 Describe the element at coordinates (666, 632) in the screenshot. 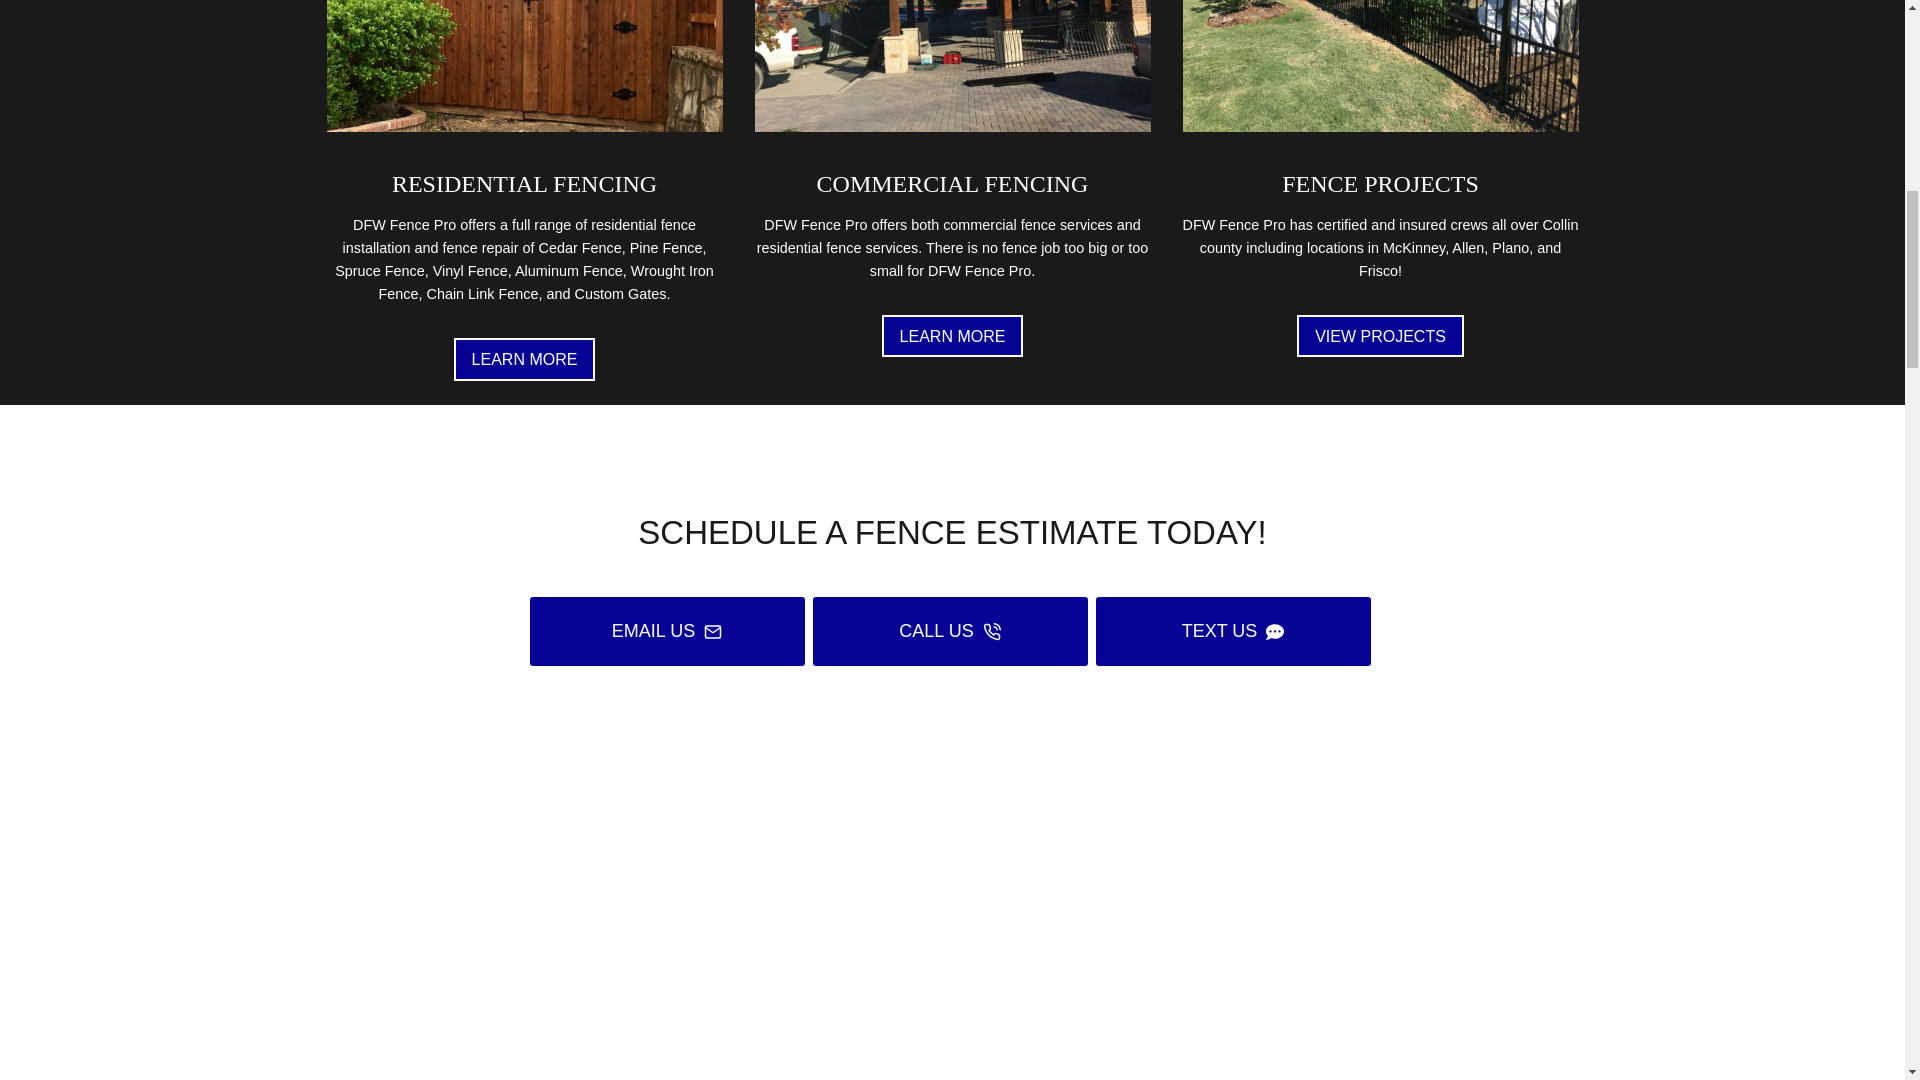

I see `EMAIL US` at that location.